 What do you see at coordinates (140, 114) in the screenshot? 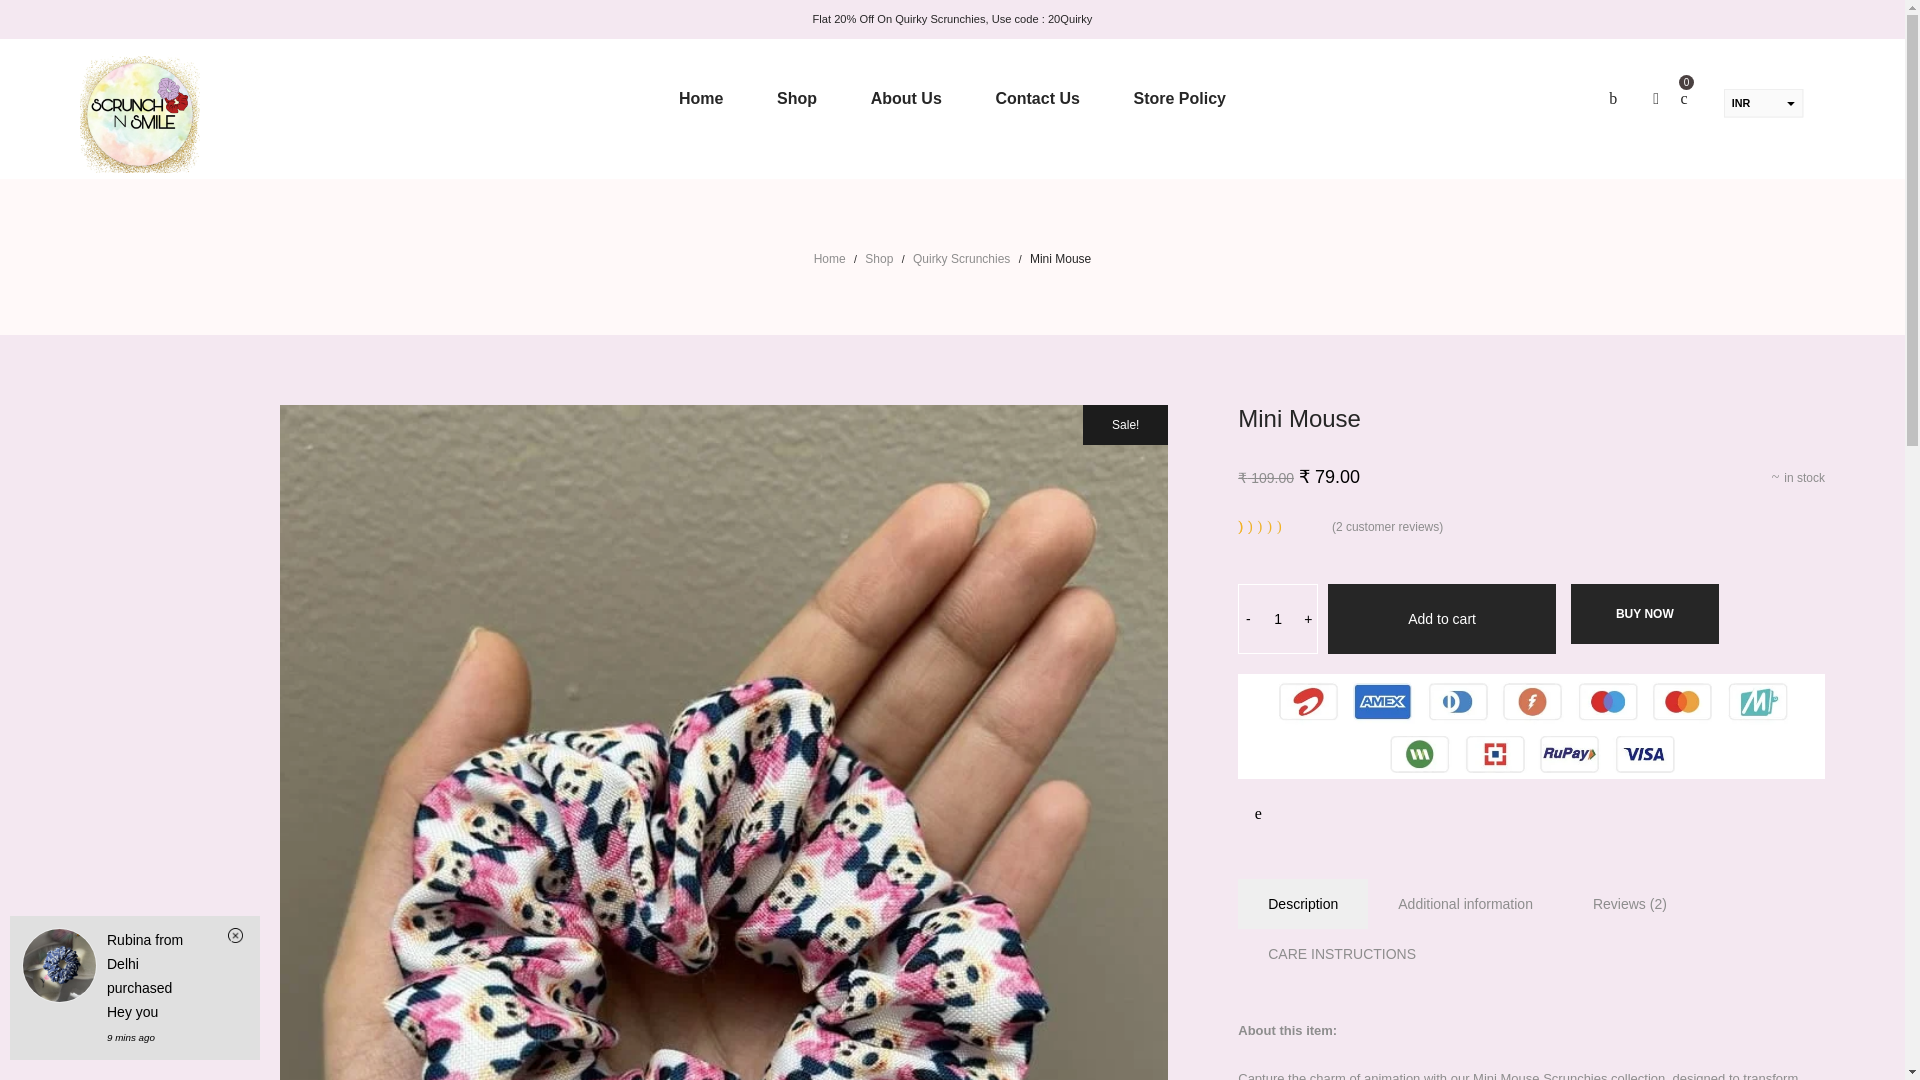
I see `Scrunch N Smile` at bounding box center [140, 114].